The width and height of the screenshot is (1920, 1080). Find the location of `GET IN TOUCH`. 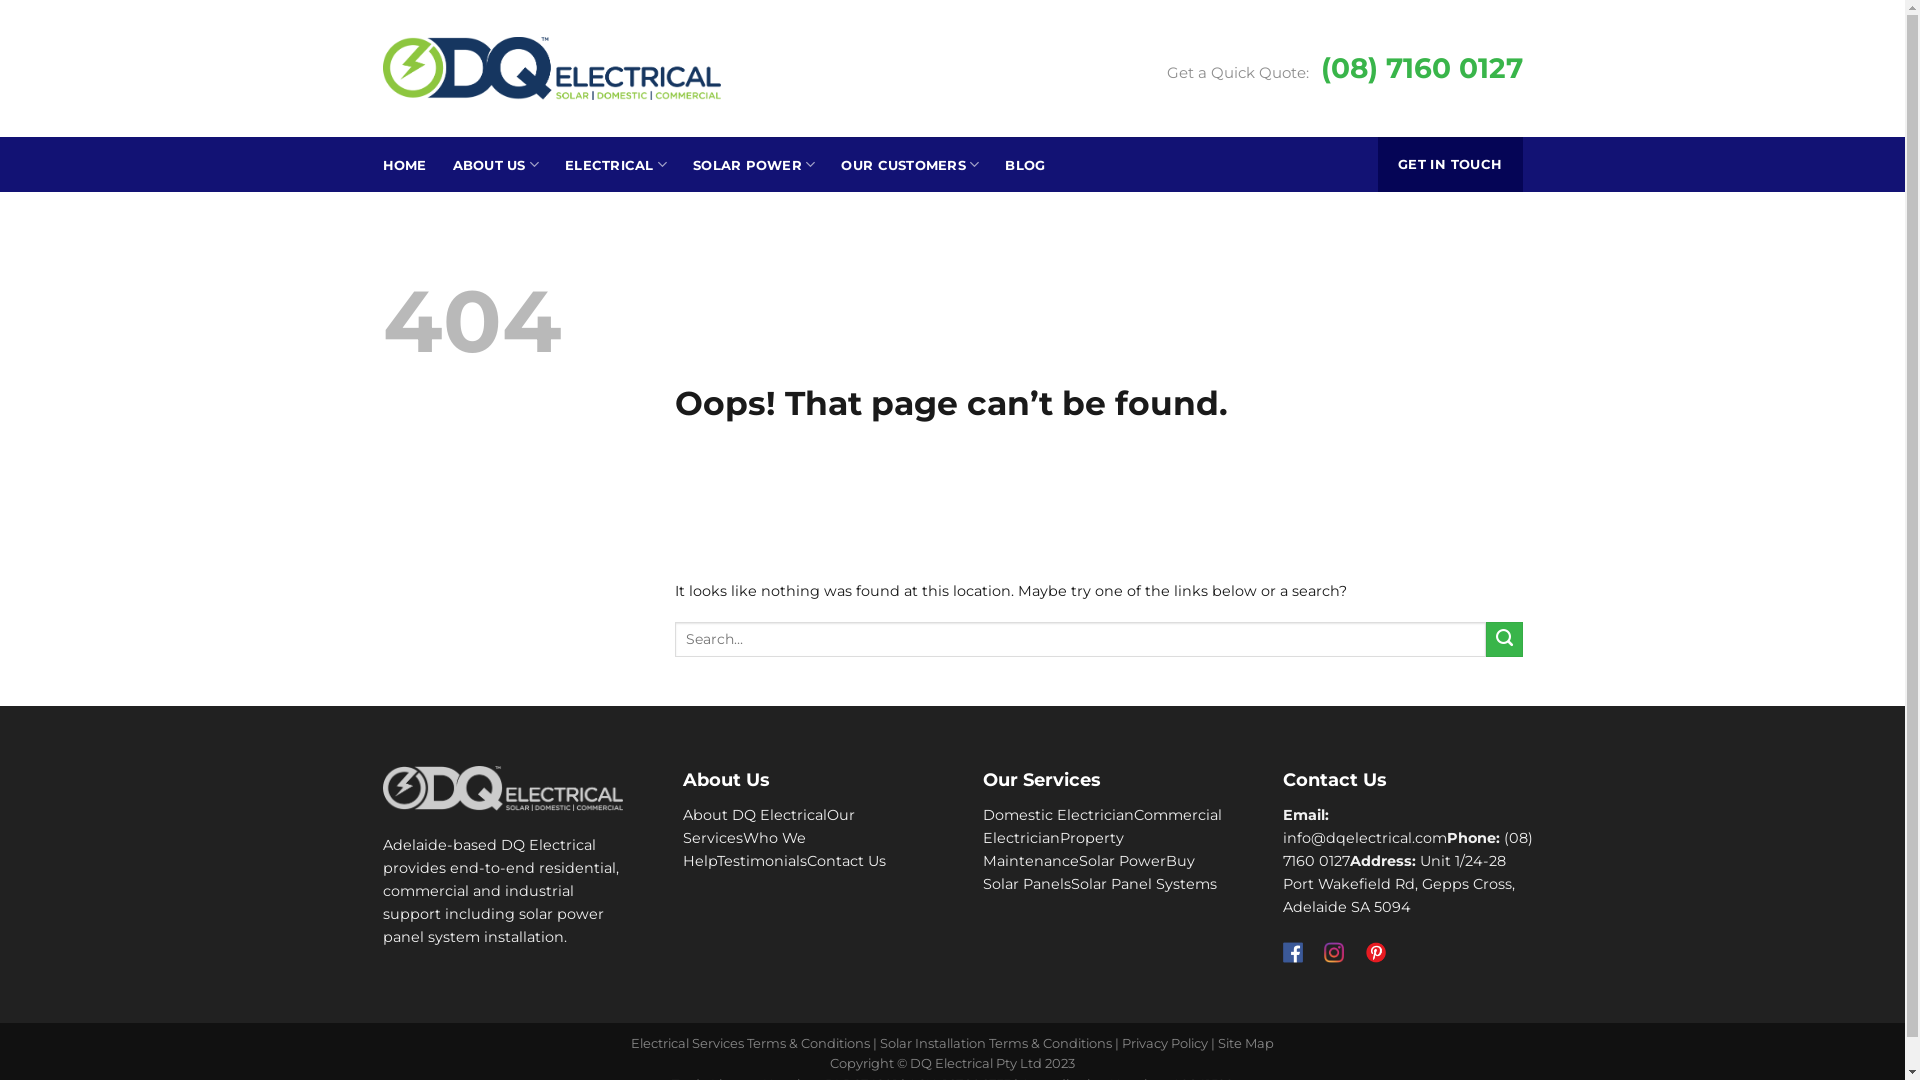

GET IN TOUCH is located at coordinates (1450, 164).